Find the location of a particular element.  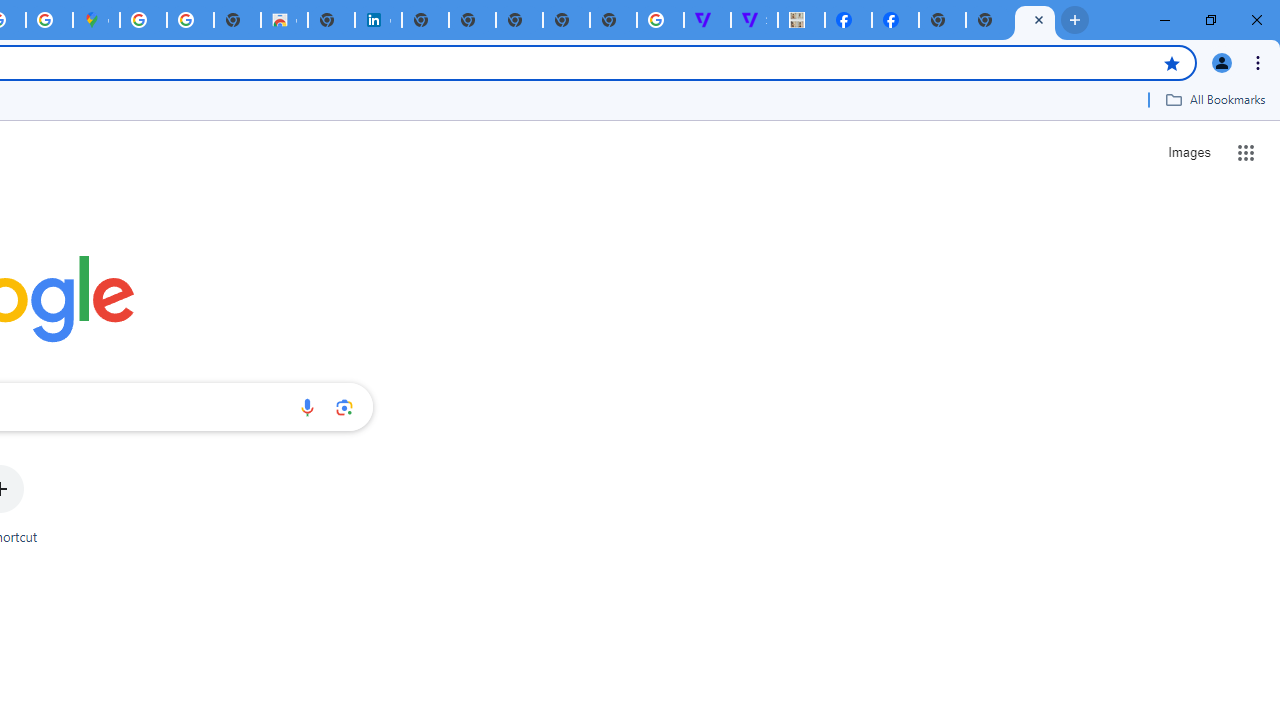

Miley Cyrus | Facebook is located at coordinates (895, 20).